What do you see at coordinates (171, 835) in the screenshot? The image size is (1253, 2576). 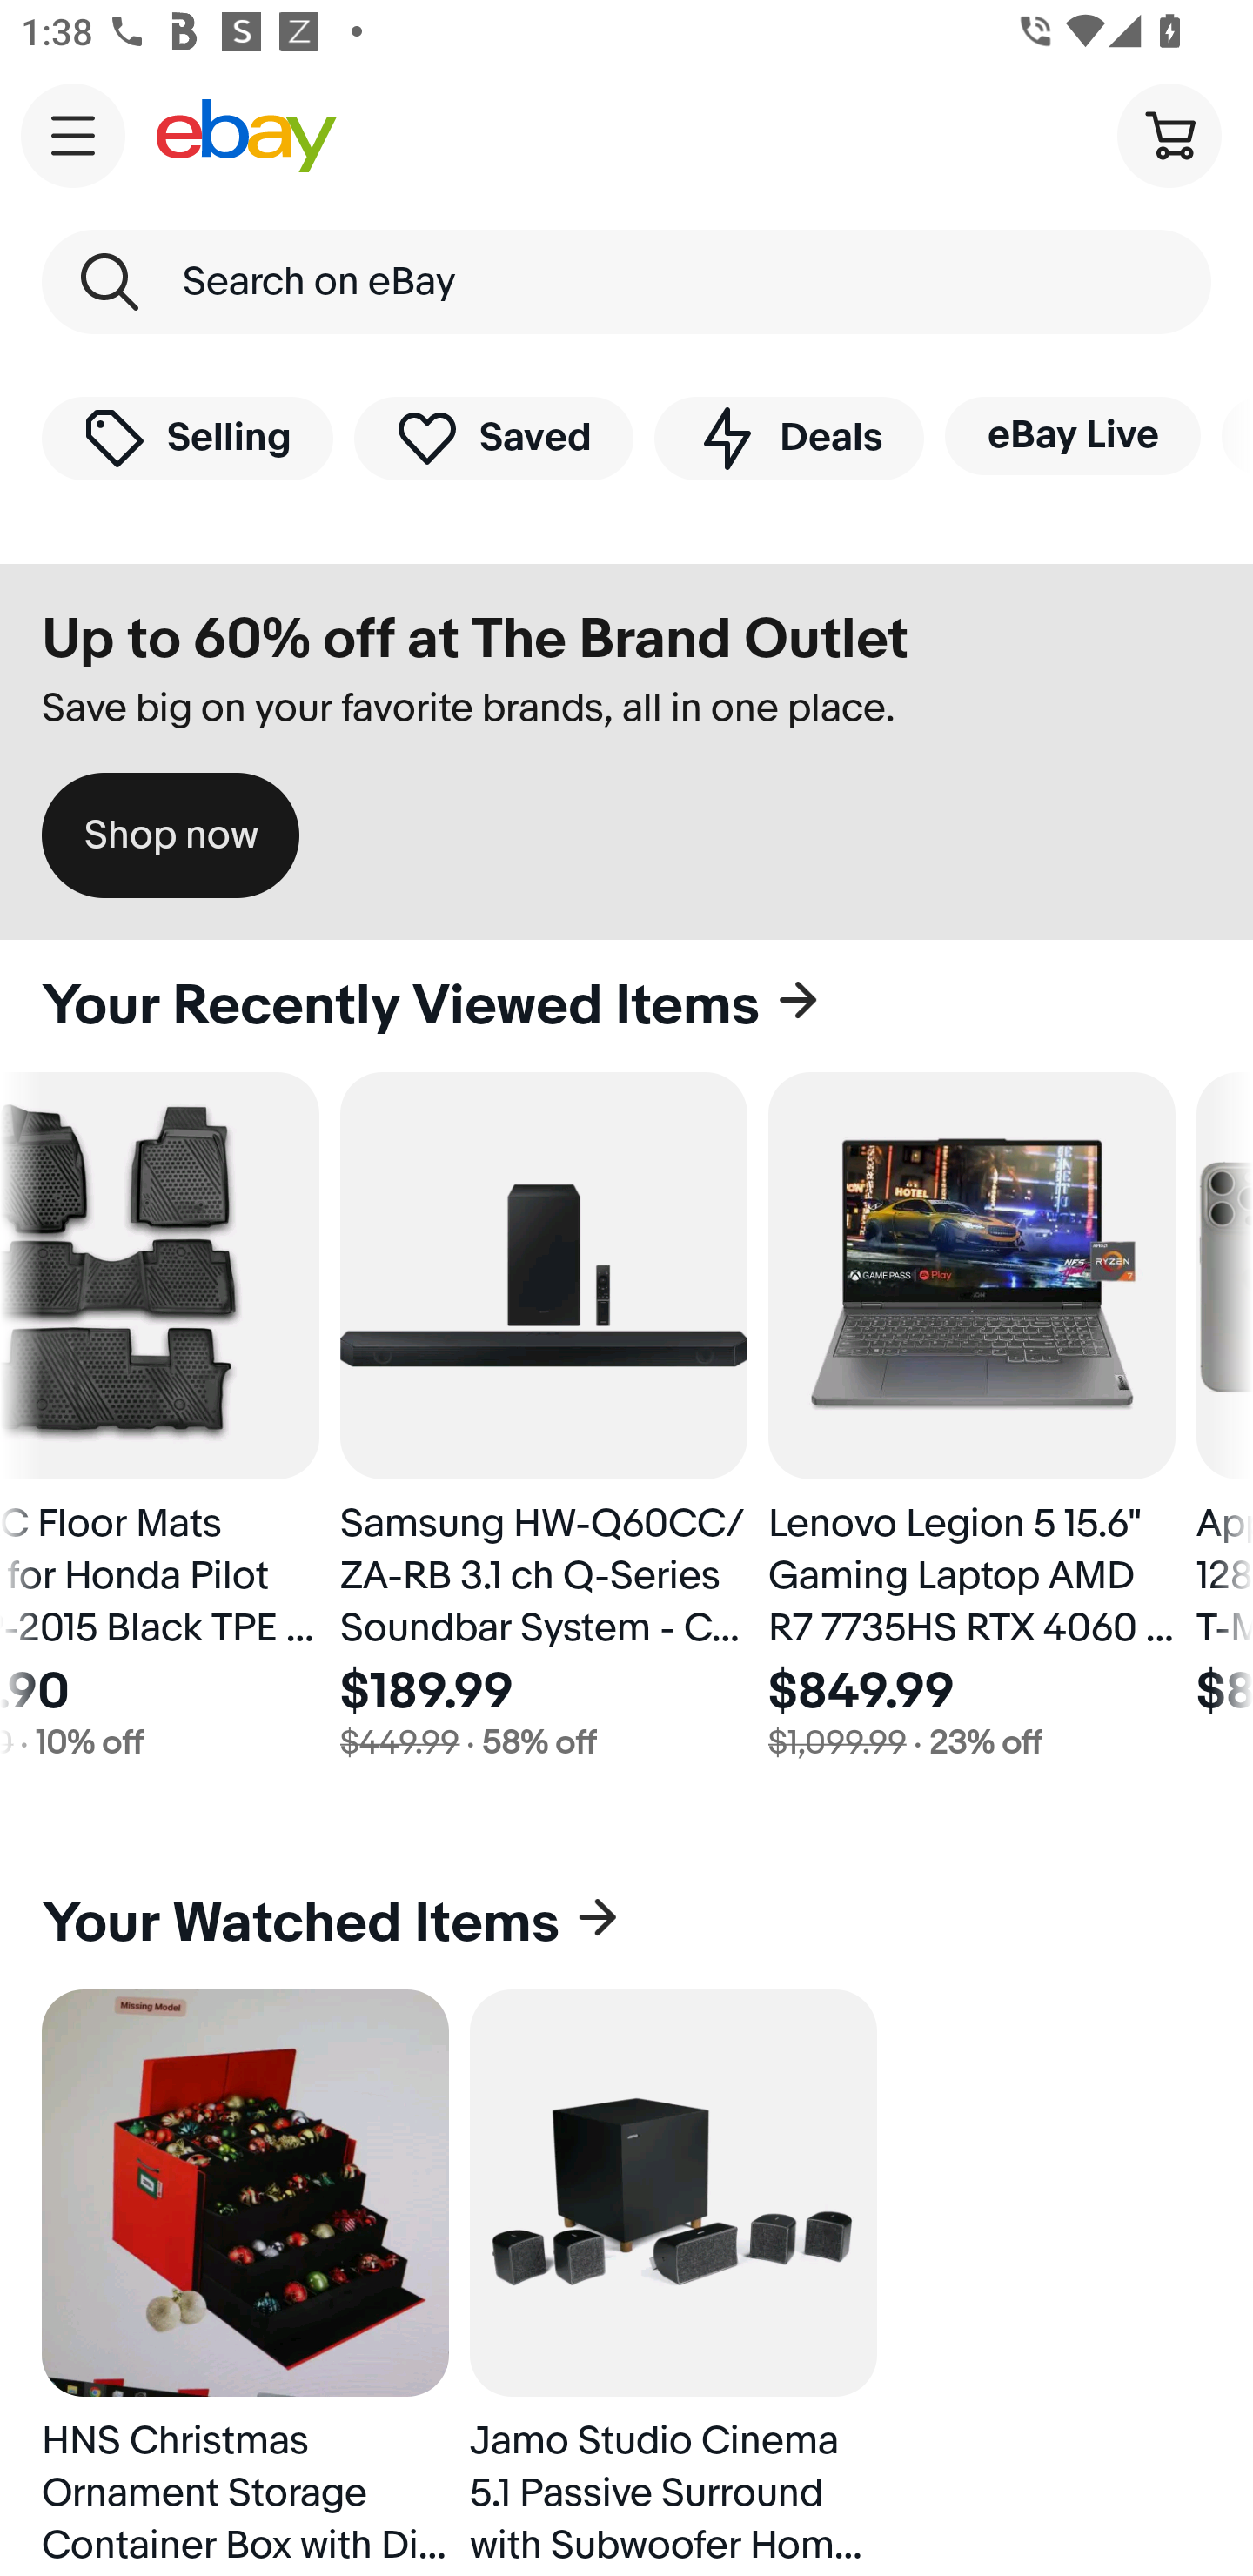 I see `Shop now` at bounding box center [171, 835].